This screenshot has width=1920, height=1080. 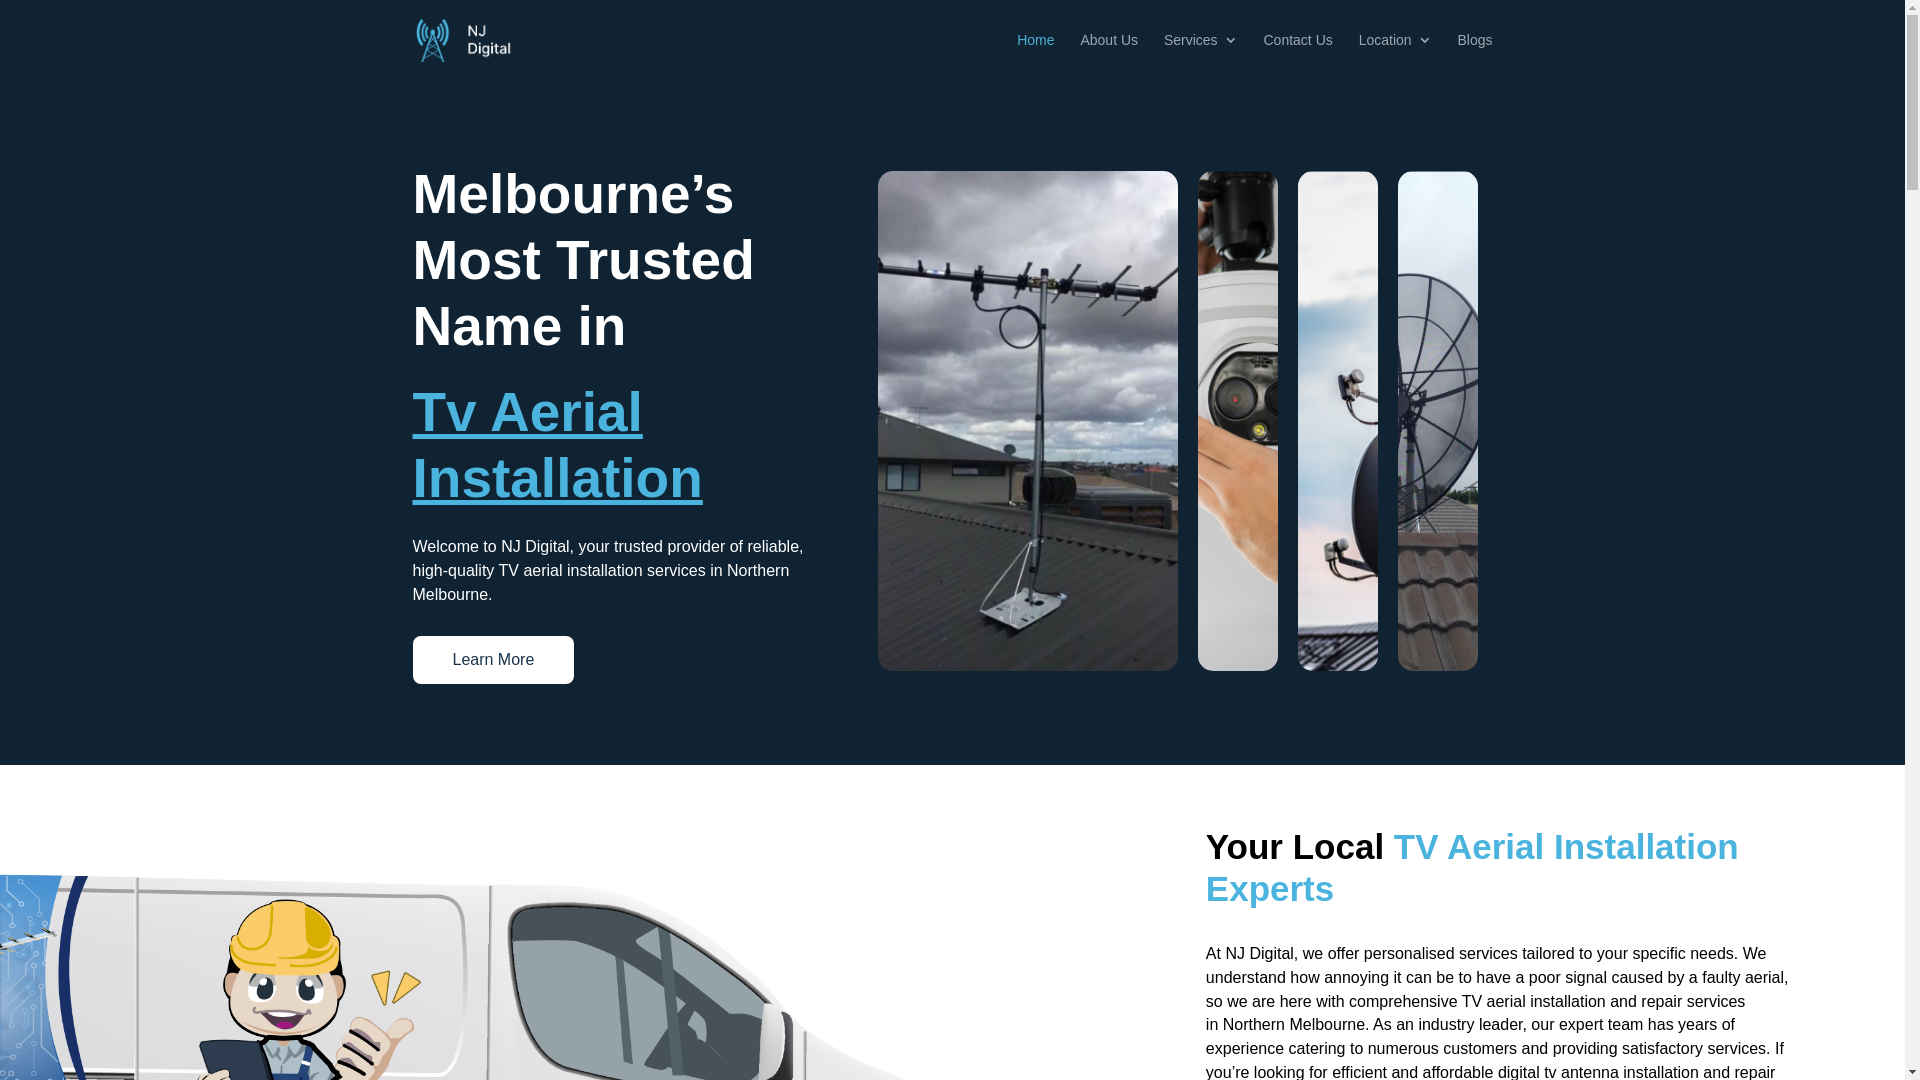 I want to click on Blogs, so click(x=1474, y=56).